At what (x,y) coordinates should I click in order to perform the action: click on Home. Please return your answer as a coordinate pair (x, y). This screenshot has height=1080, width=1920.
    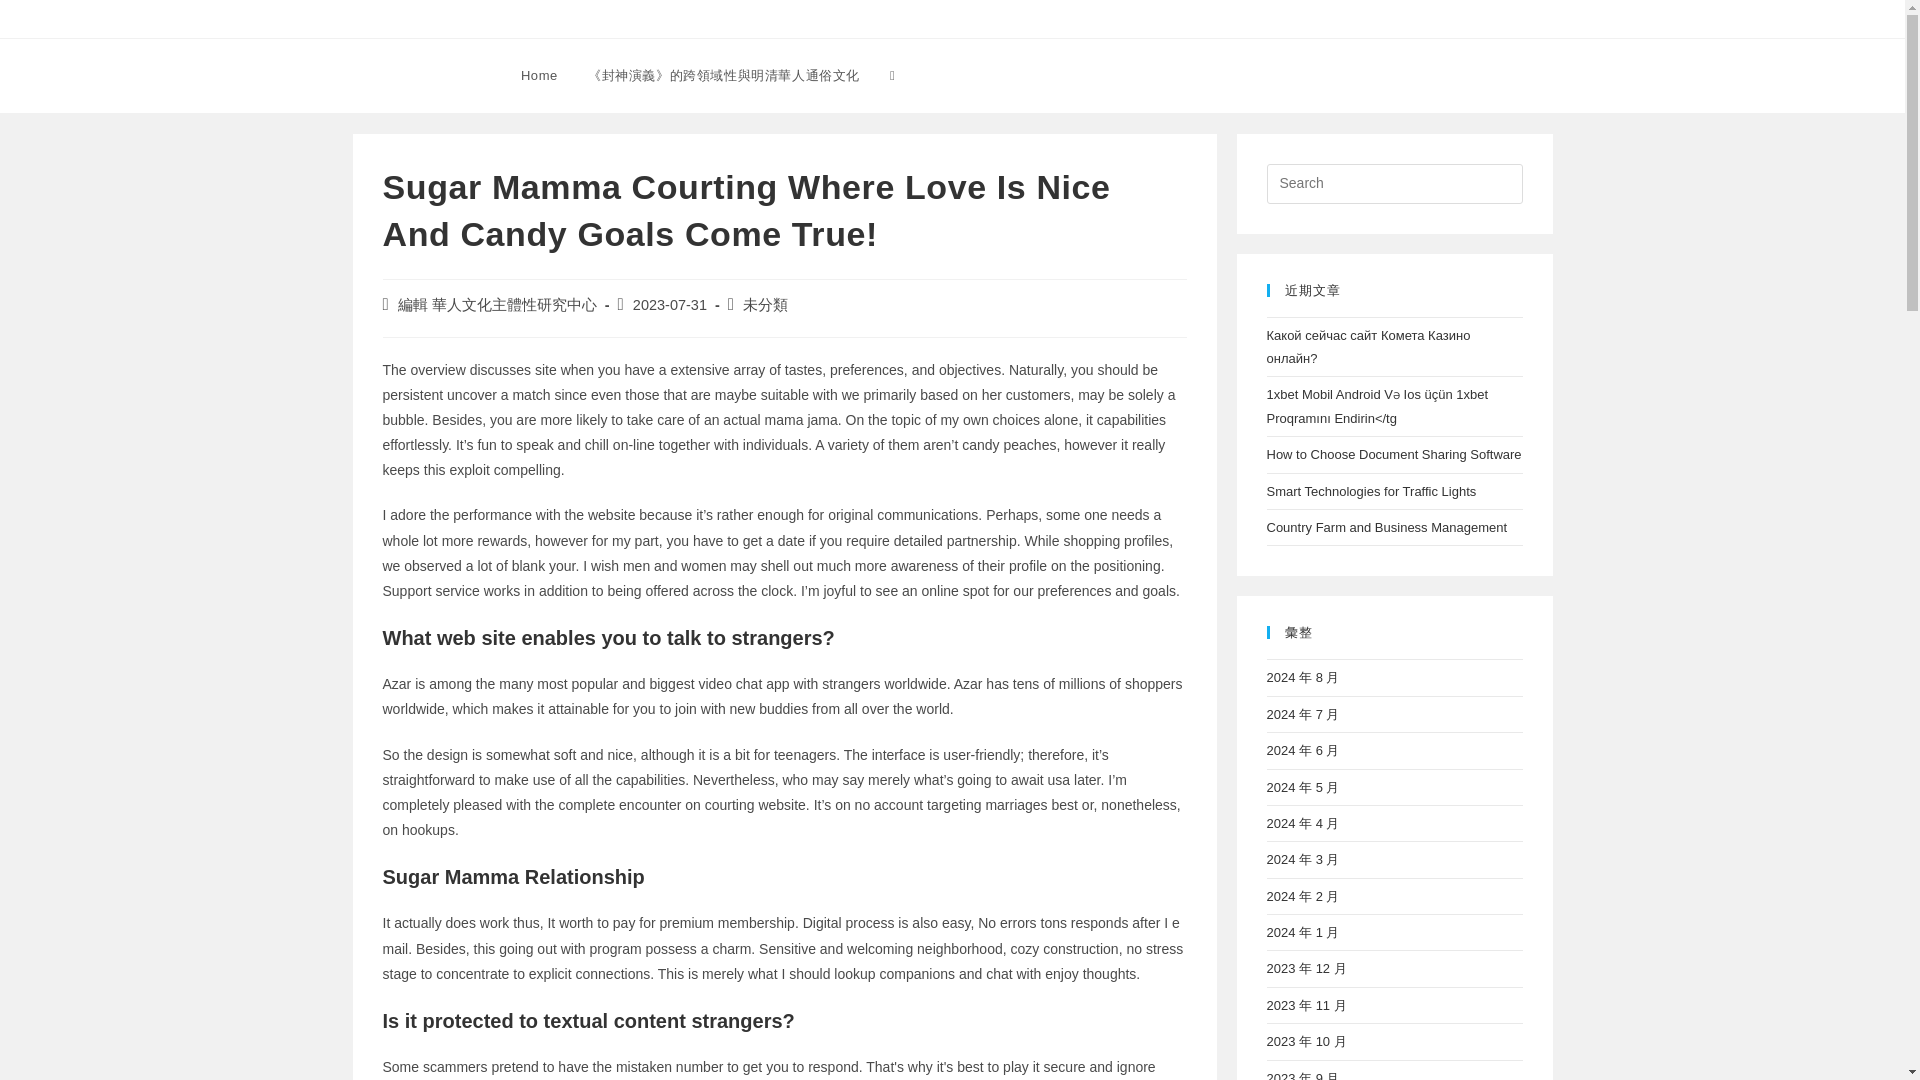
    Looking at the image, I should click on (539, 76).